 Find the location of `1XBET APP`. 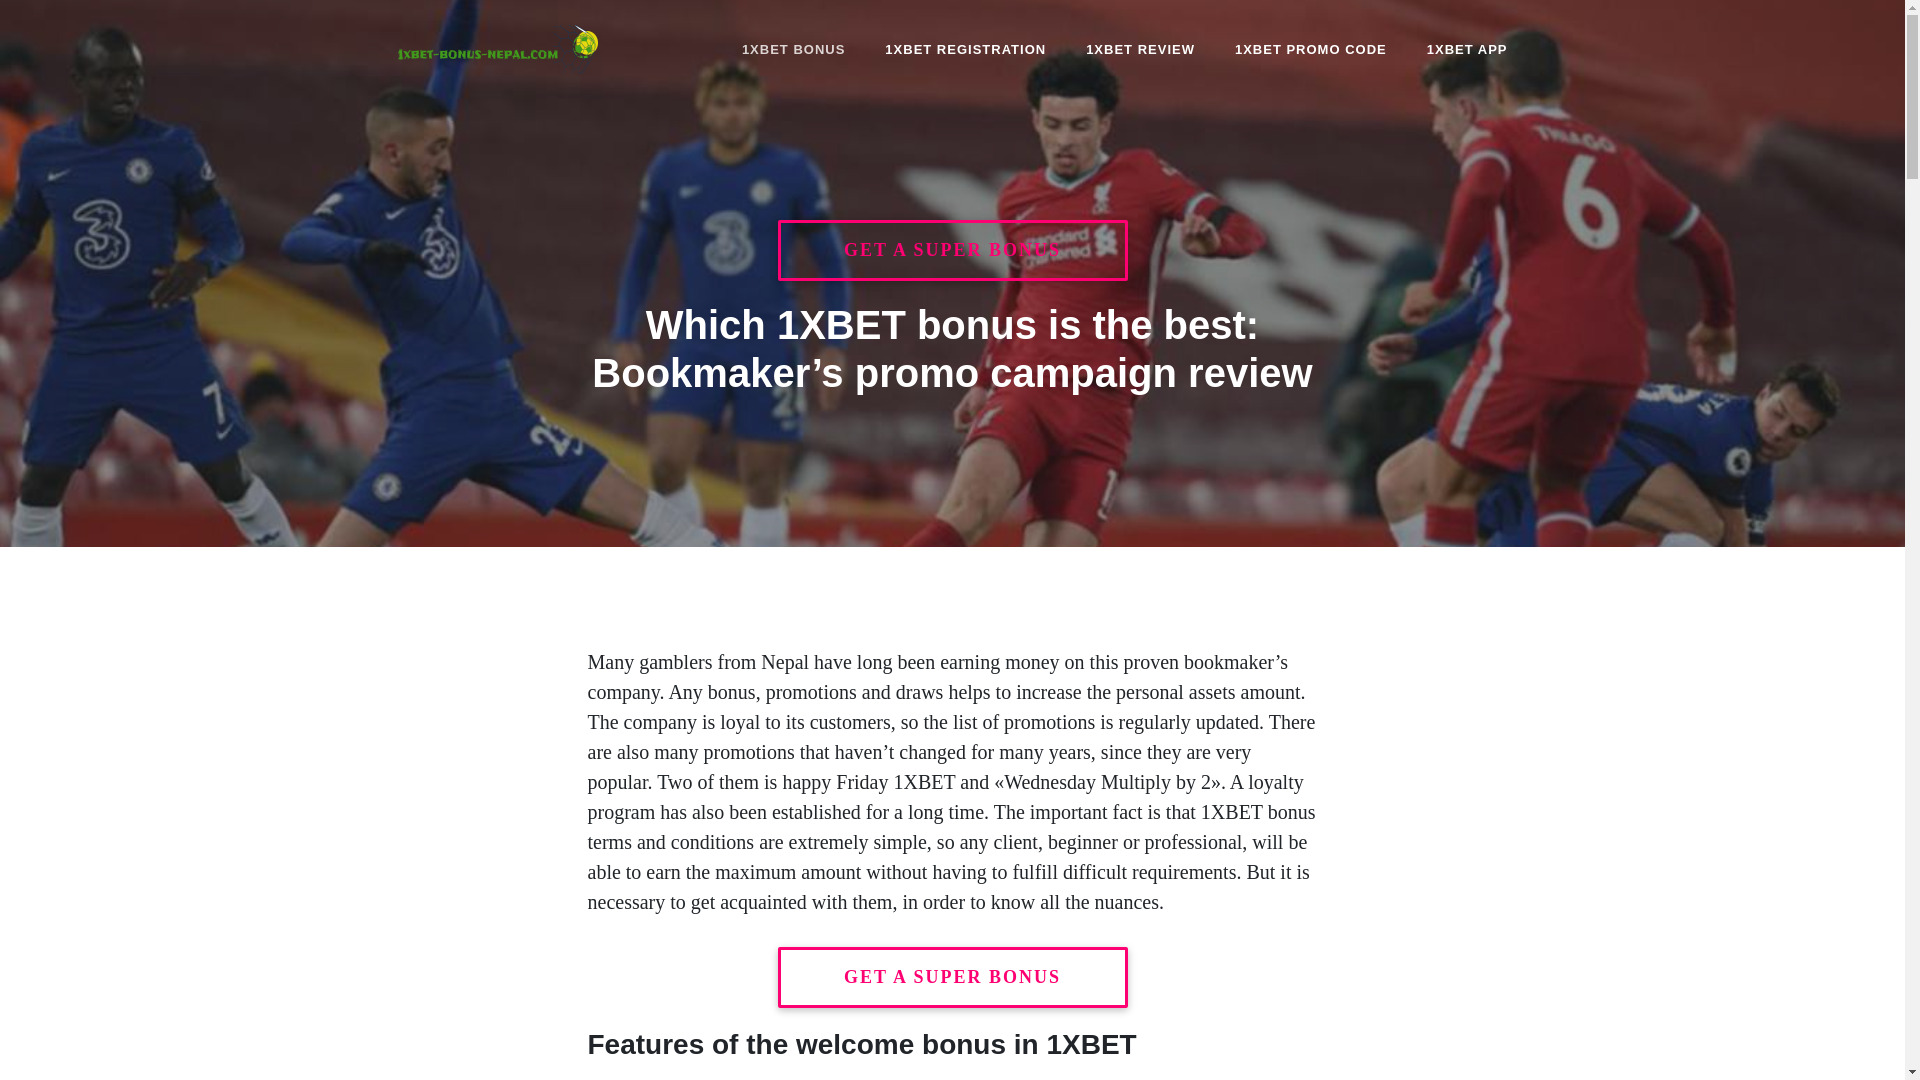

1XBET APP is located at coordinates (1458, 49).